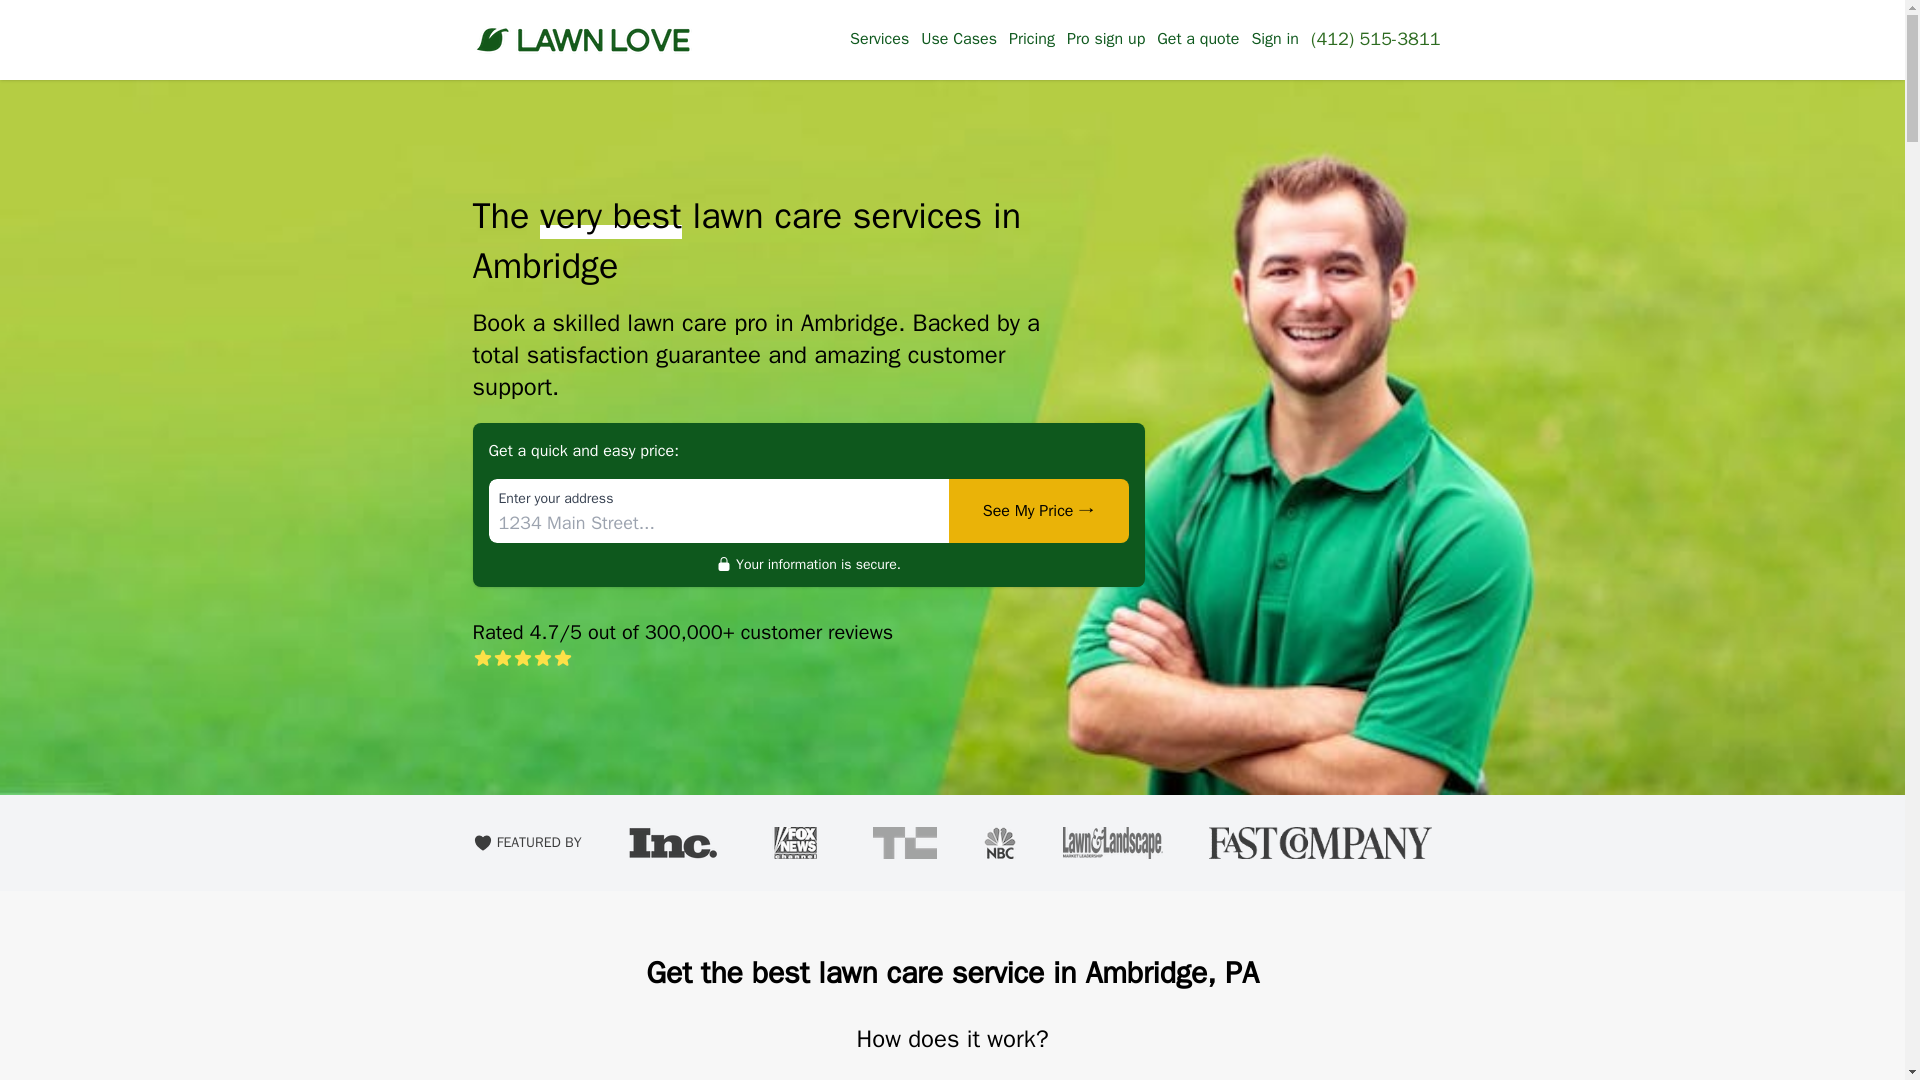 The image size is (1920, 1080). I want to click on Sign in, so click(1275, 38).